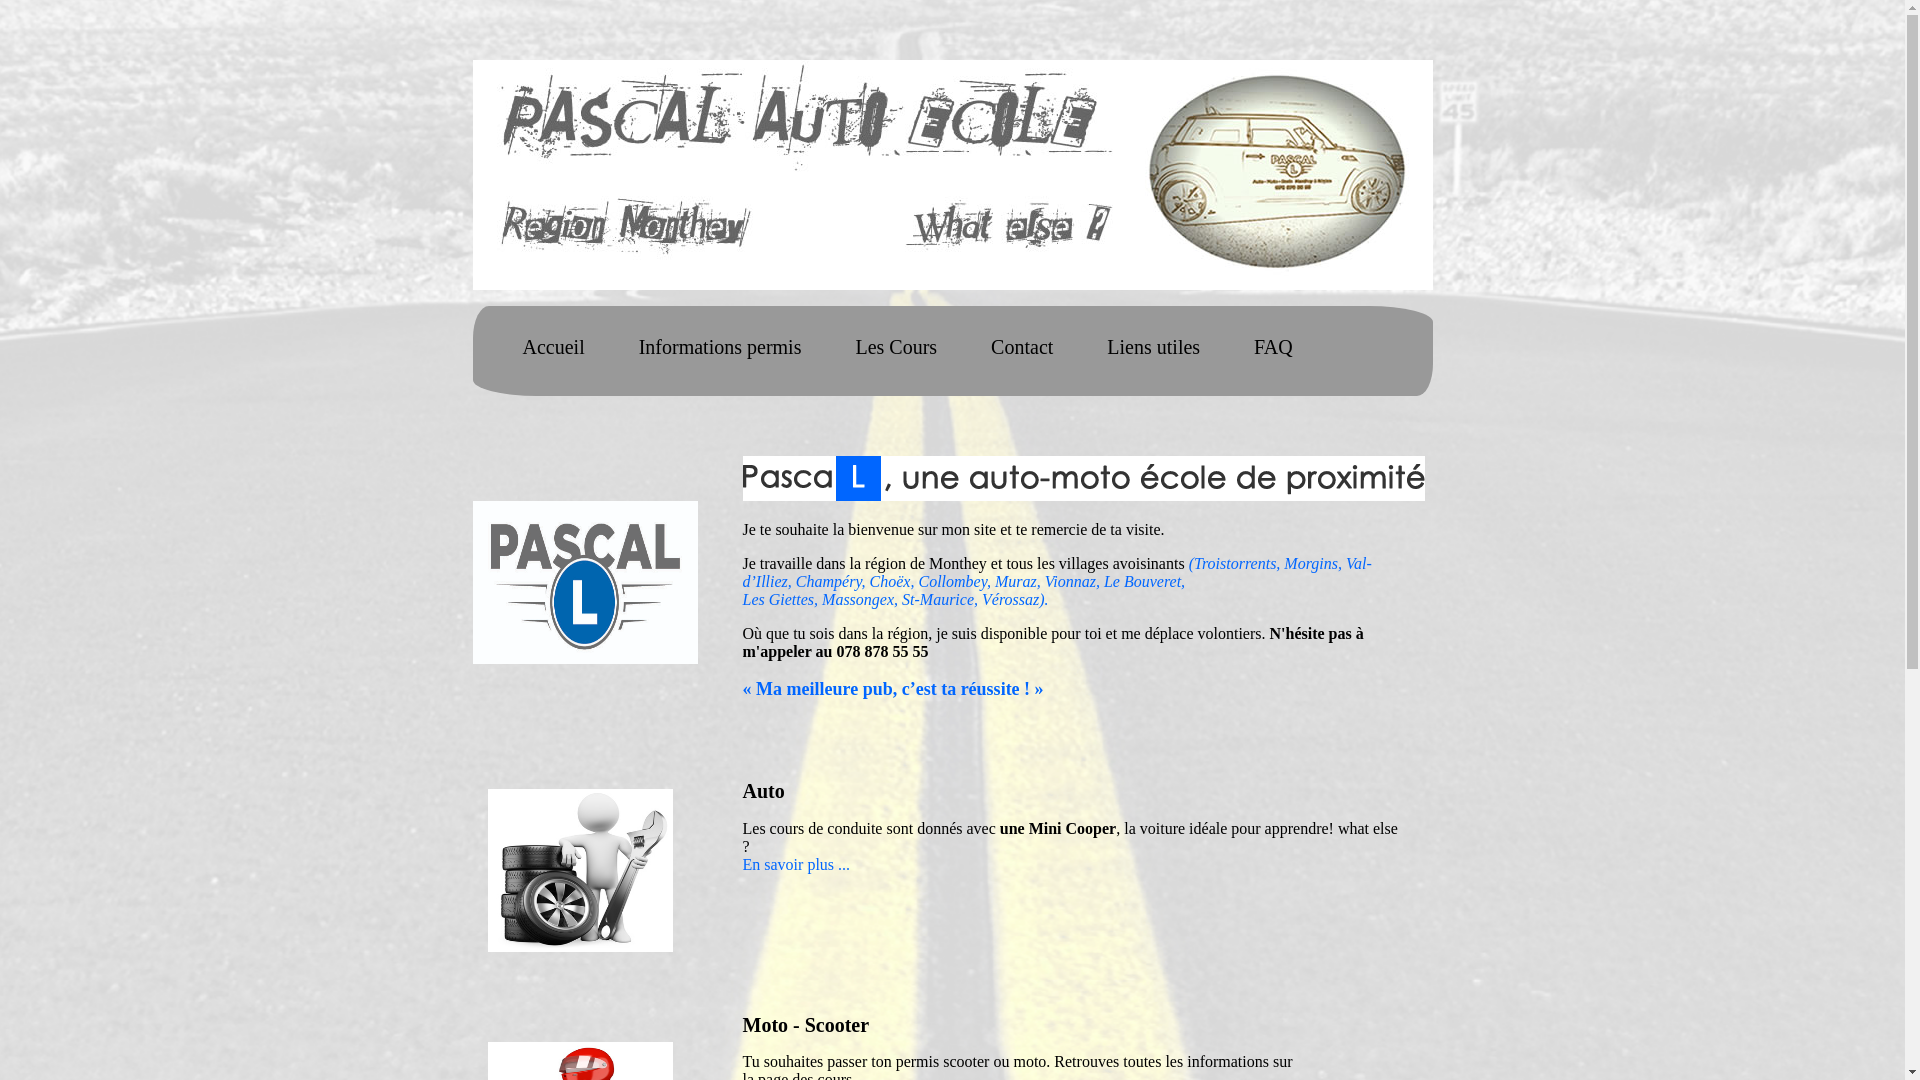 The width and height of the screenshot is (1920, 1080). Describe the element at coordinates (806, 1025) in the screenshot. I see `Moto - Scooter` at that location.